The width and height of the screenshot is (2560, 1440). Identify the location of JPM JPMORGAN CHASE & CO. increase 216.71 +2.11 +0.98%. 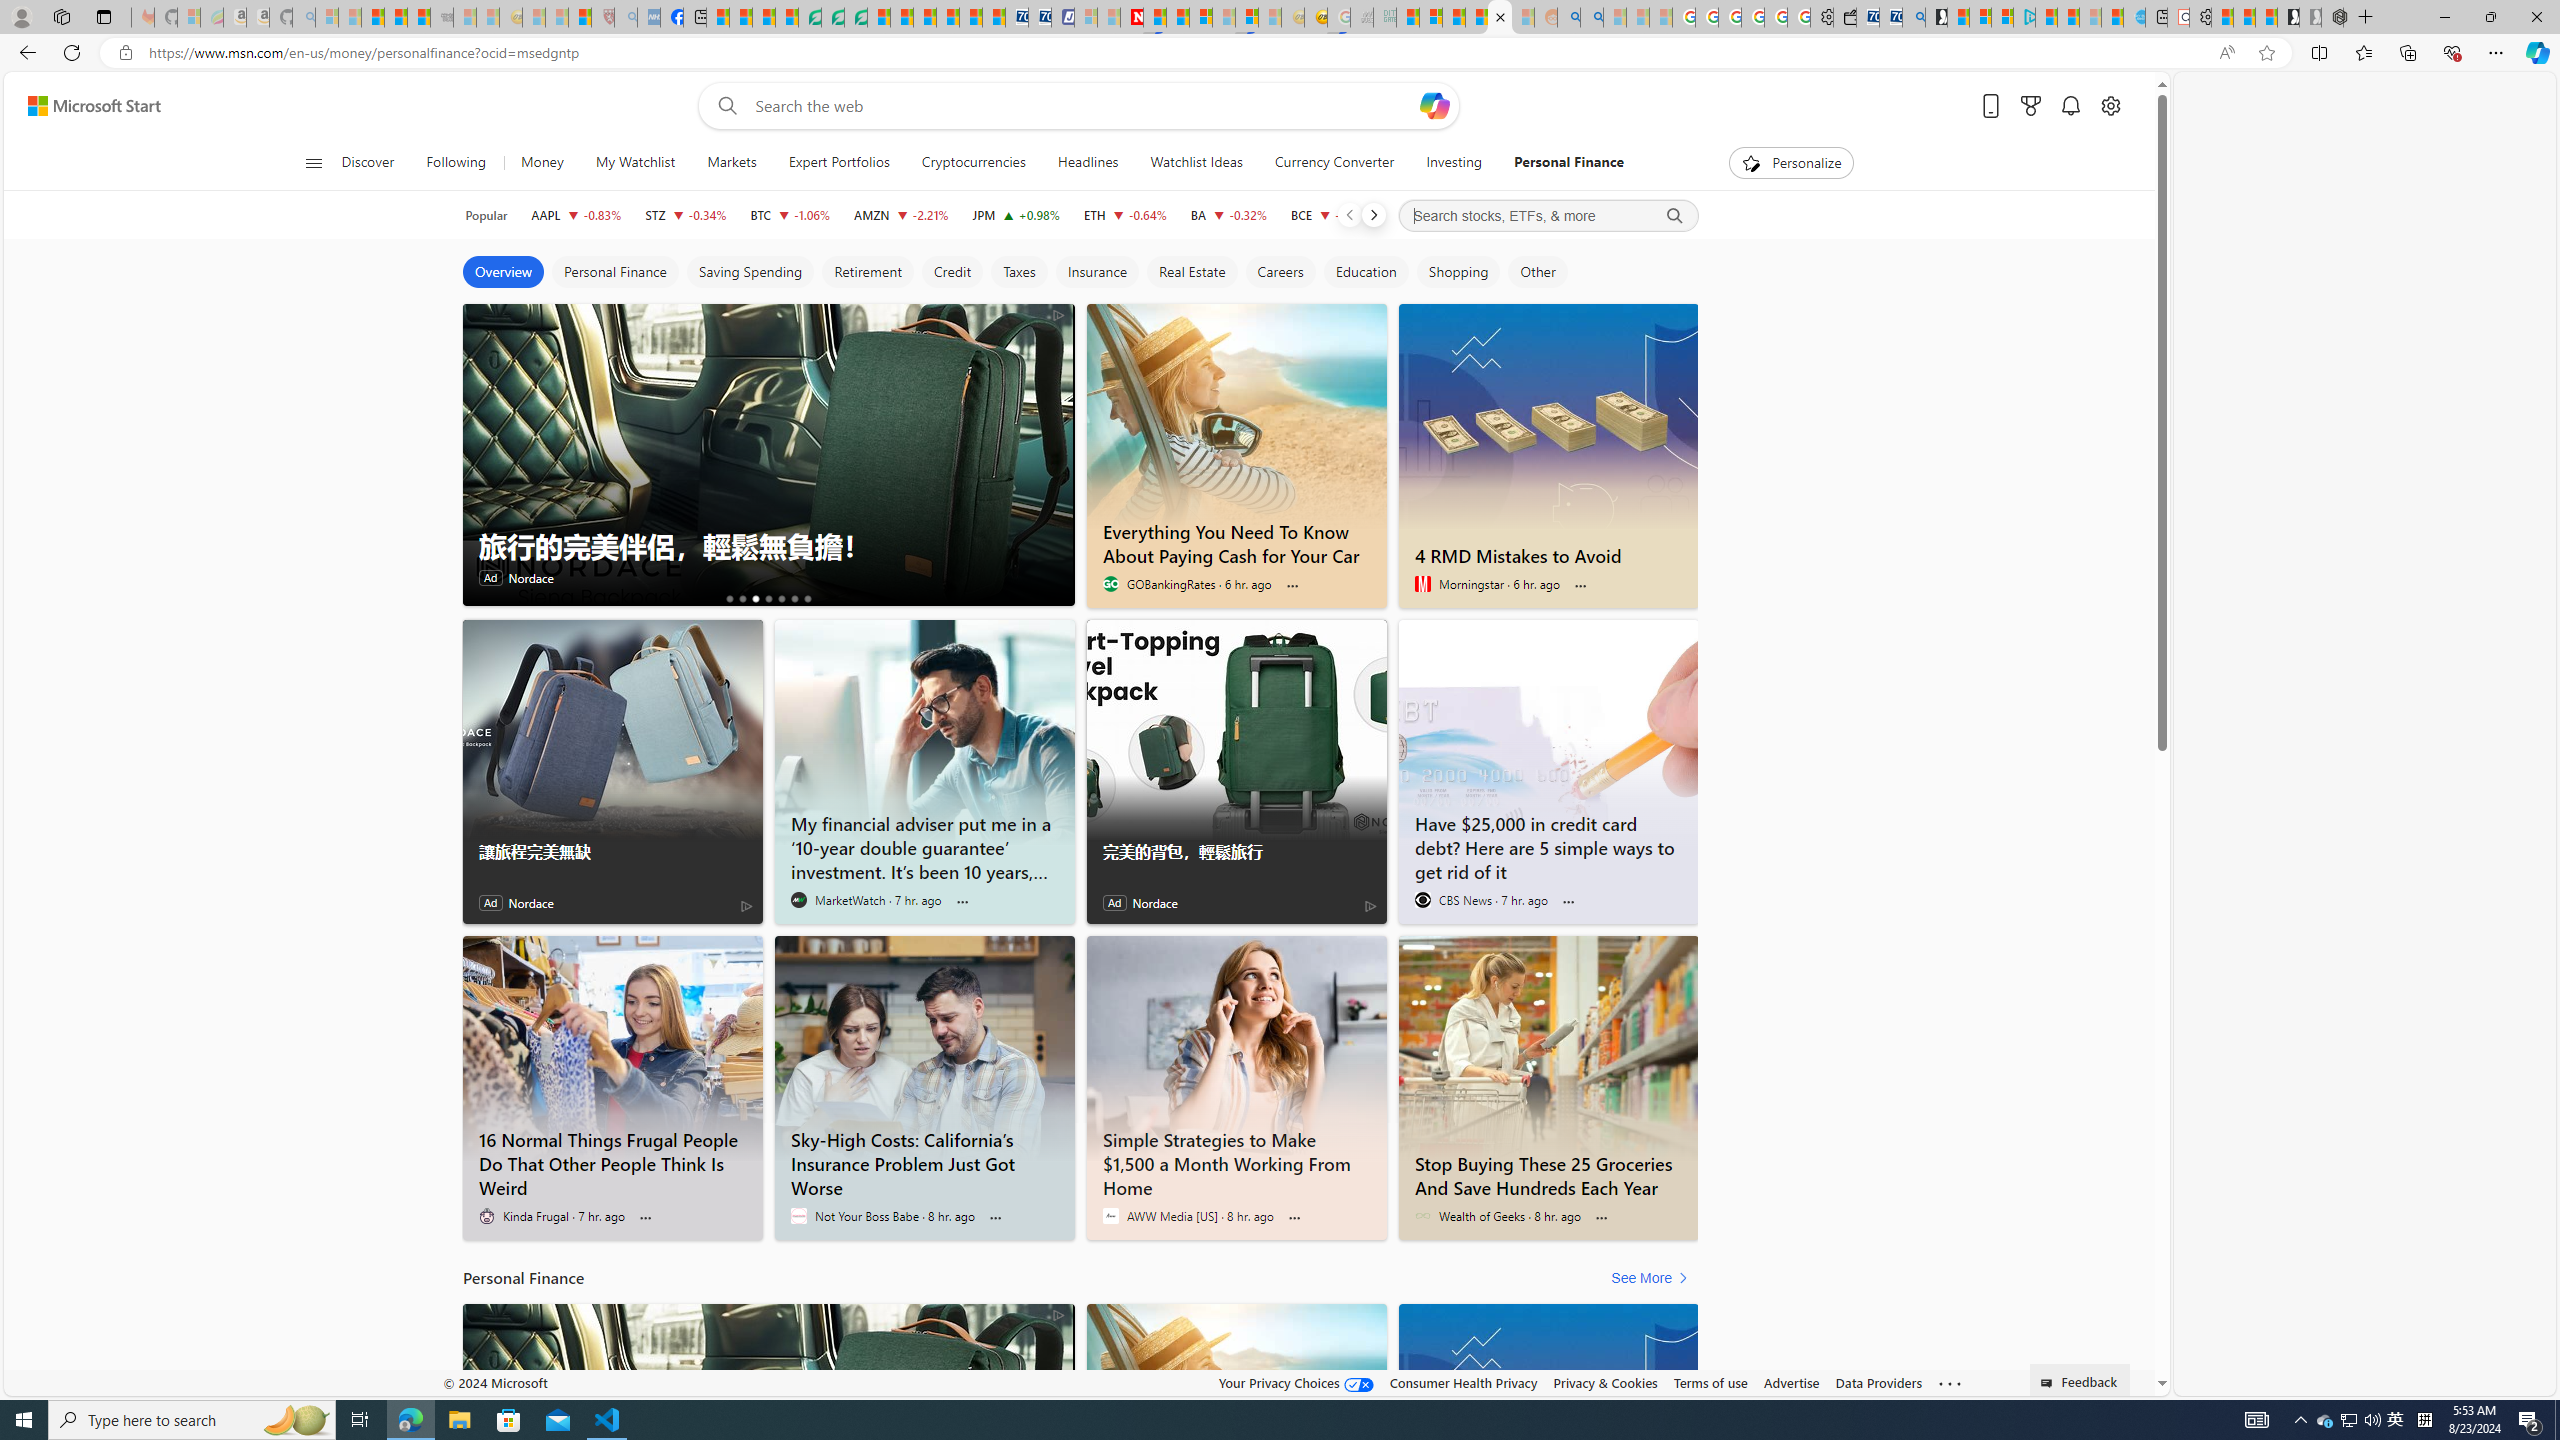
(1016, 215).